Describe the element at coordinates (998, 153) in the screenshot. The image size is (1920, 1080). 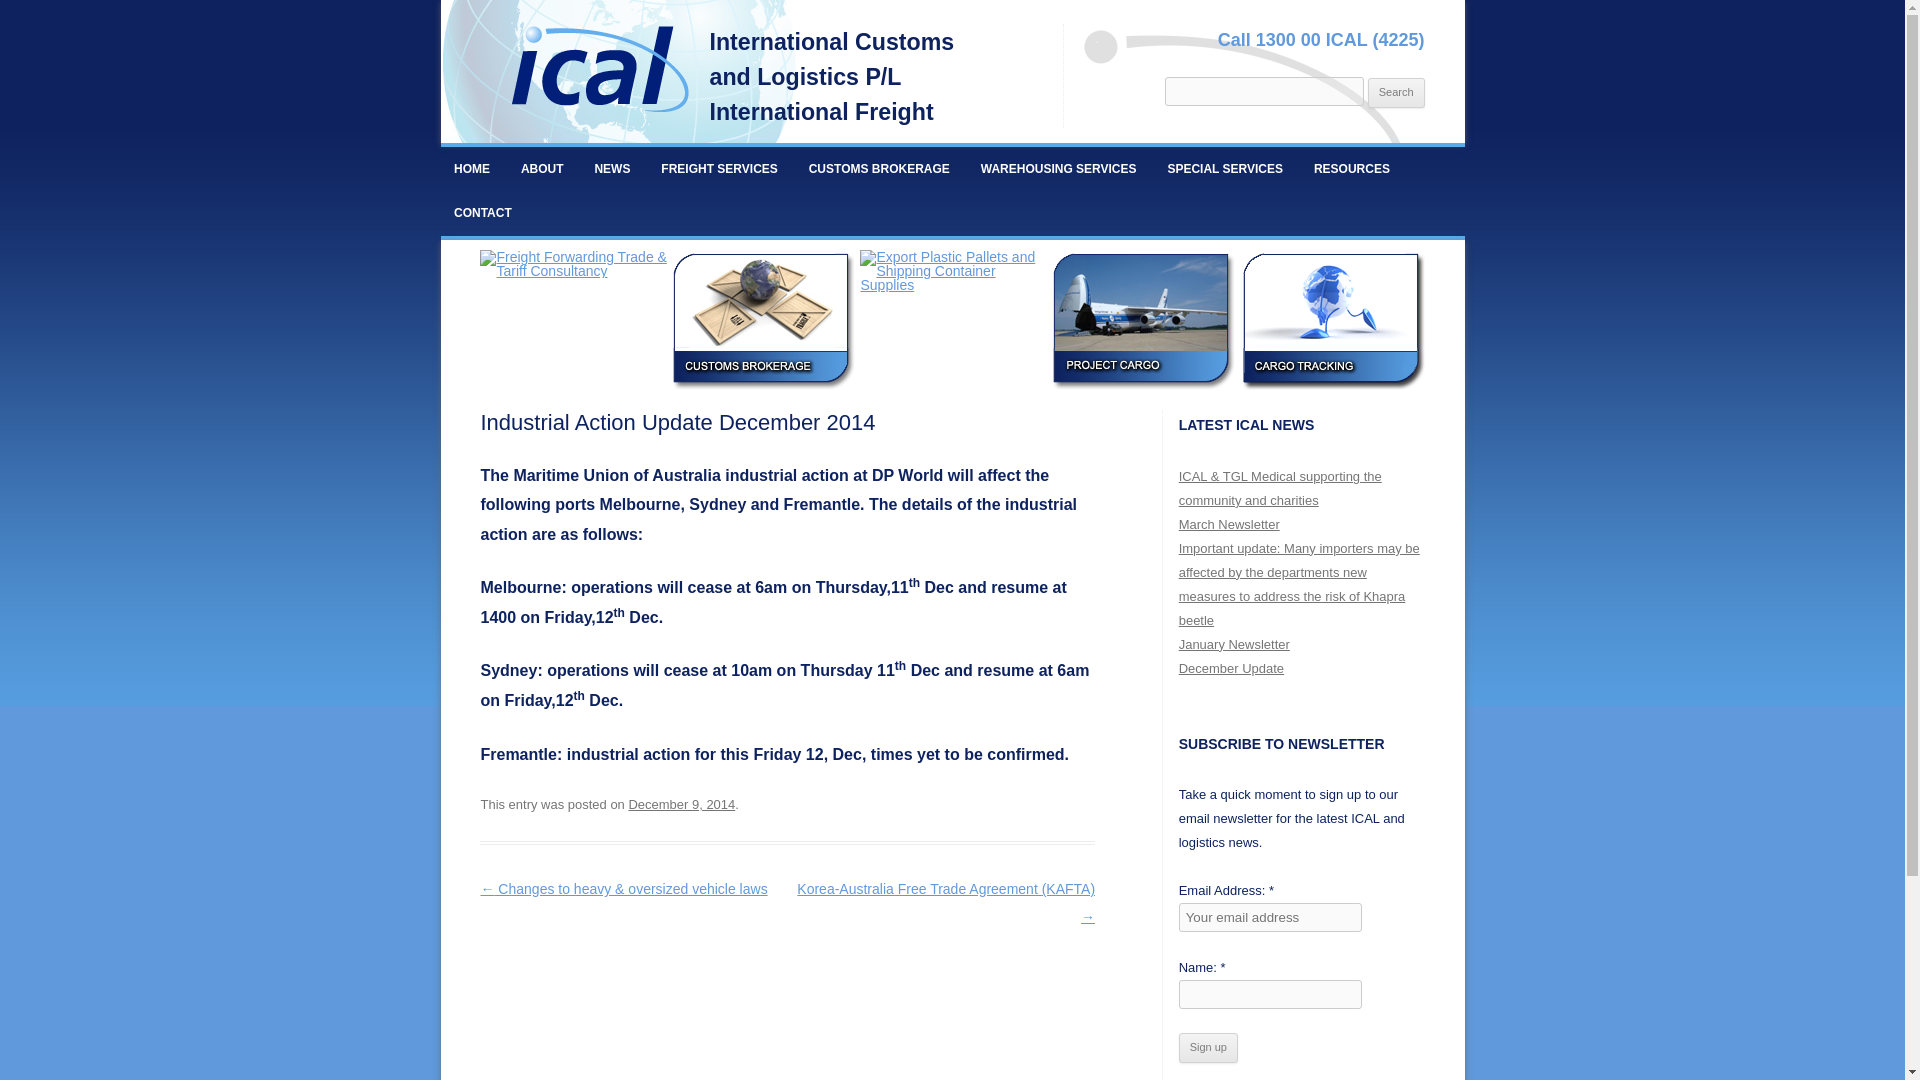
I see `Skip to content` at that location.